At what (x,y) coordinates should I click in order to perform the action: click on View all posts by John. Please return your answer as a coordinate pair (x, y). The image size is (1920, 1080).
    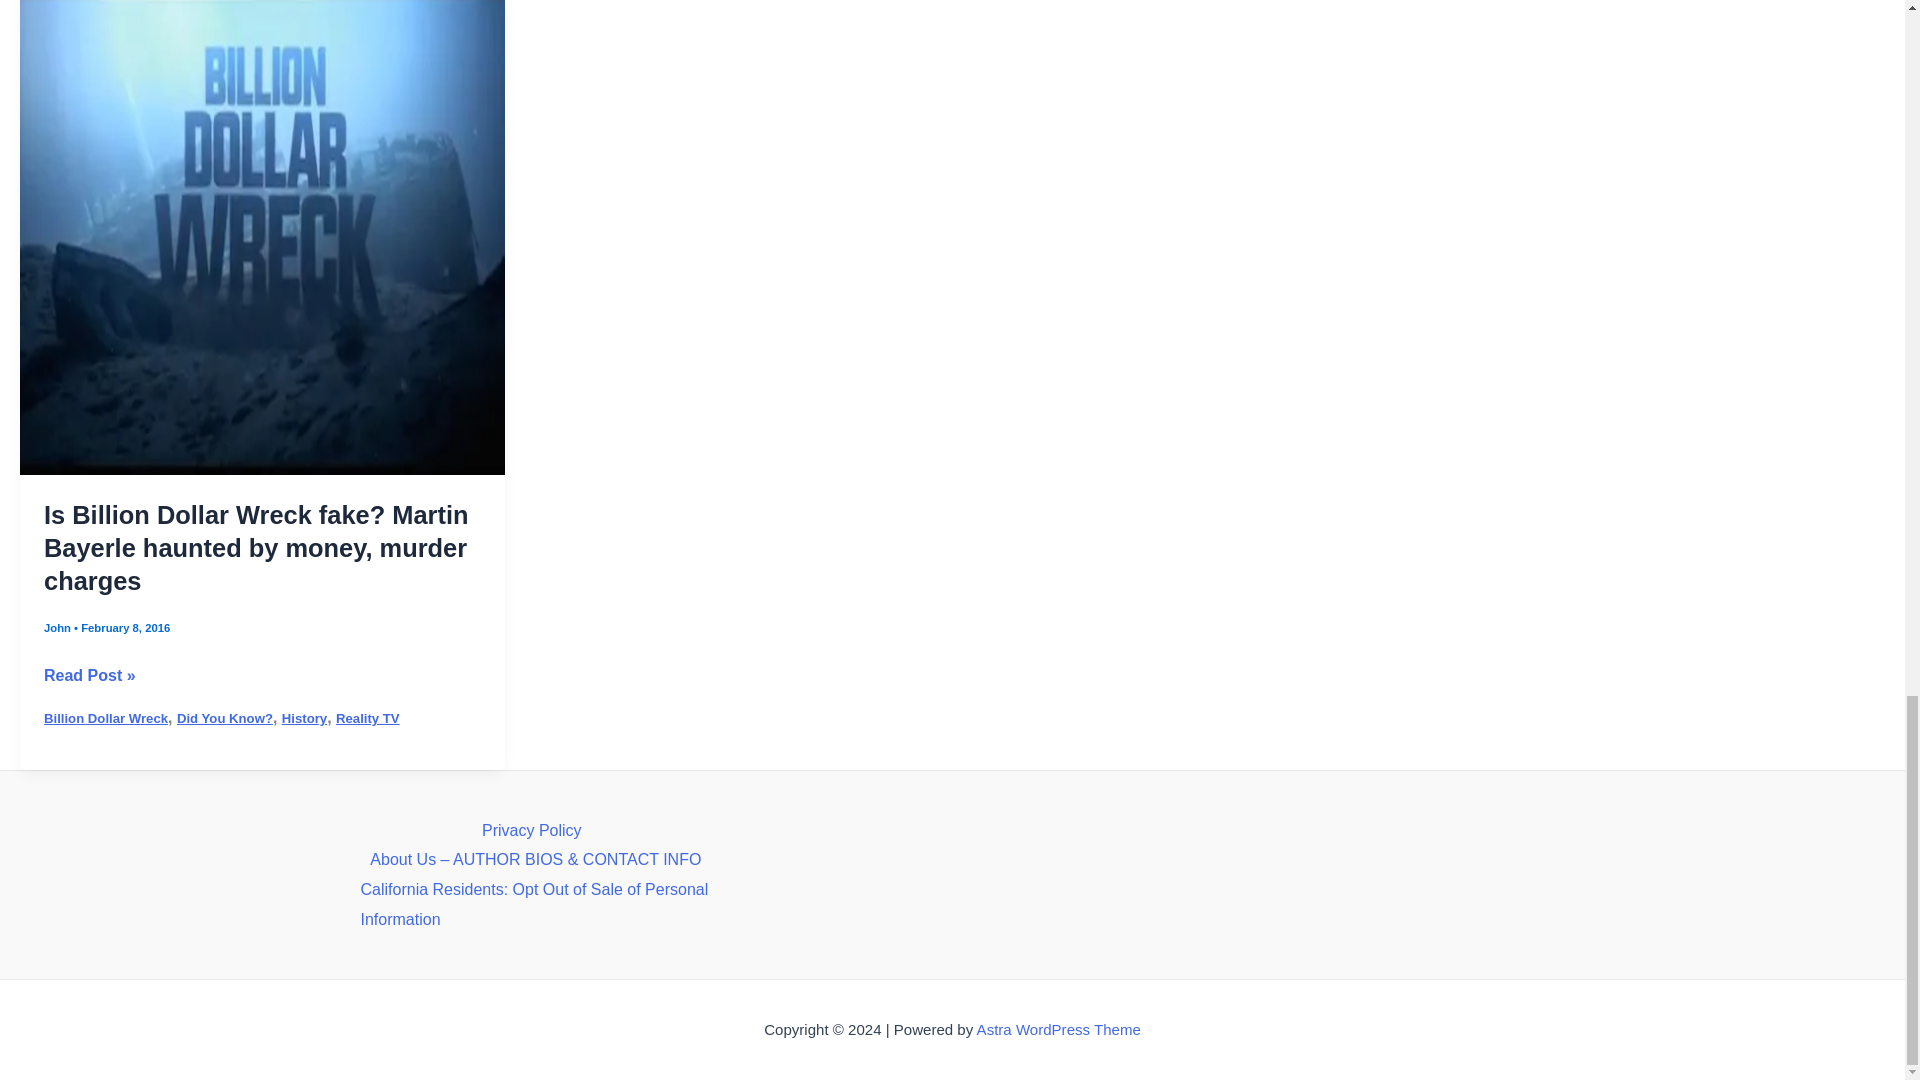
    Looking at the image, I should click on (59, 634).